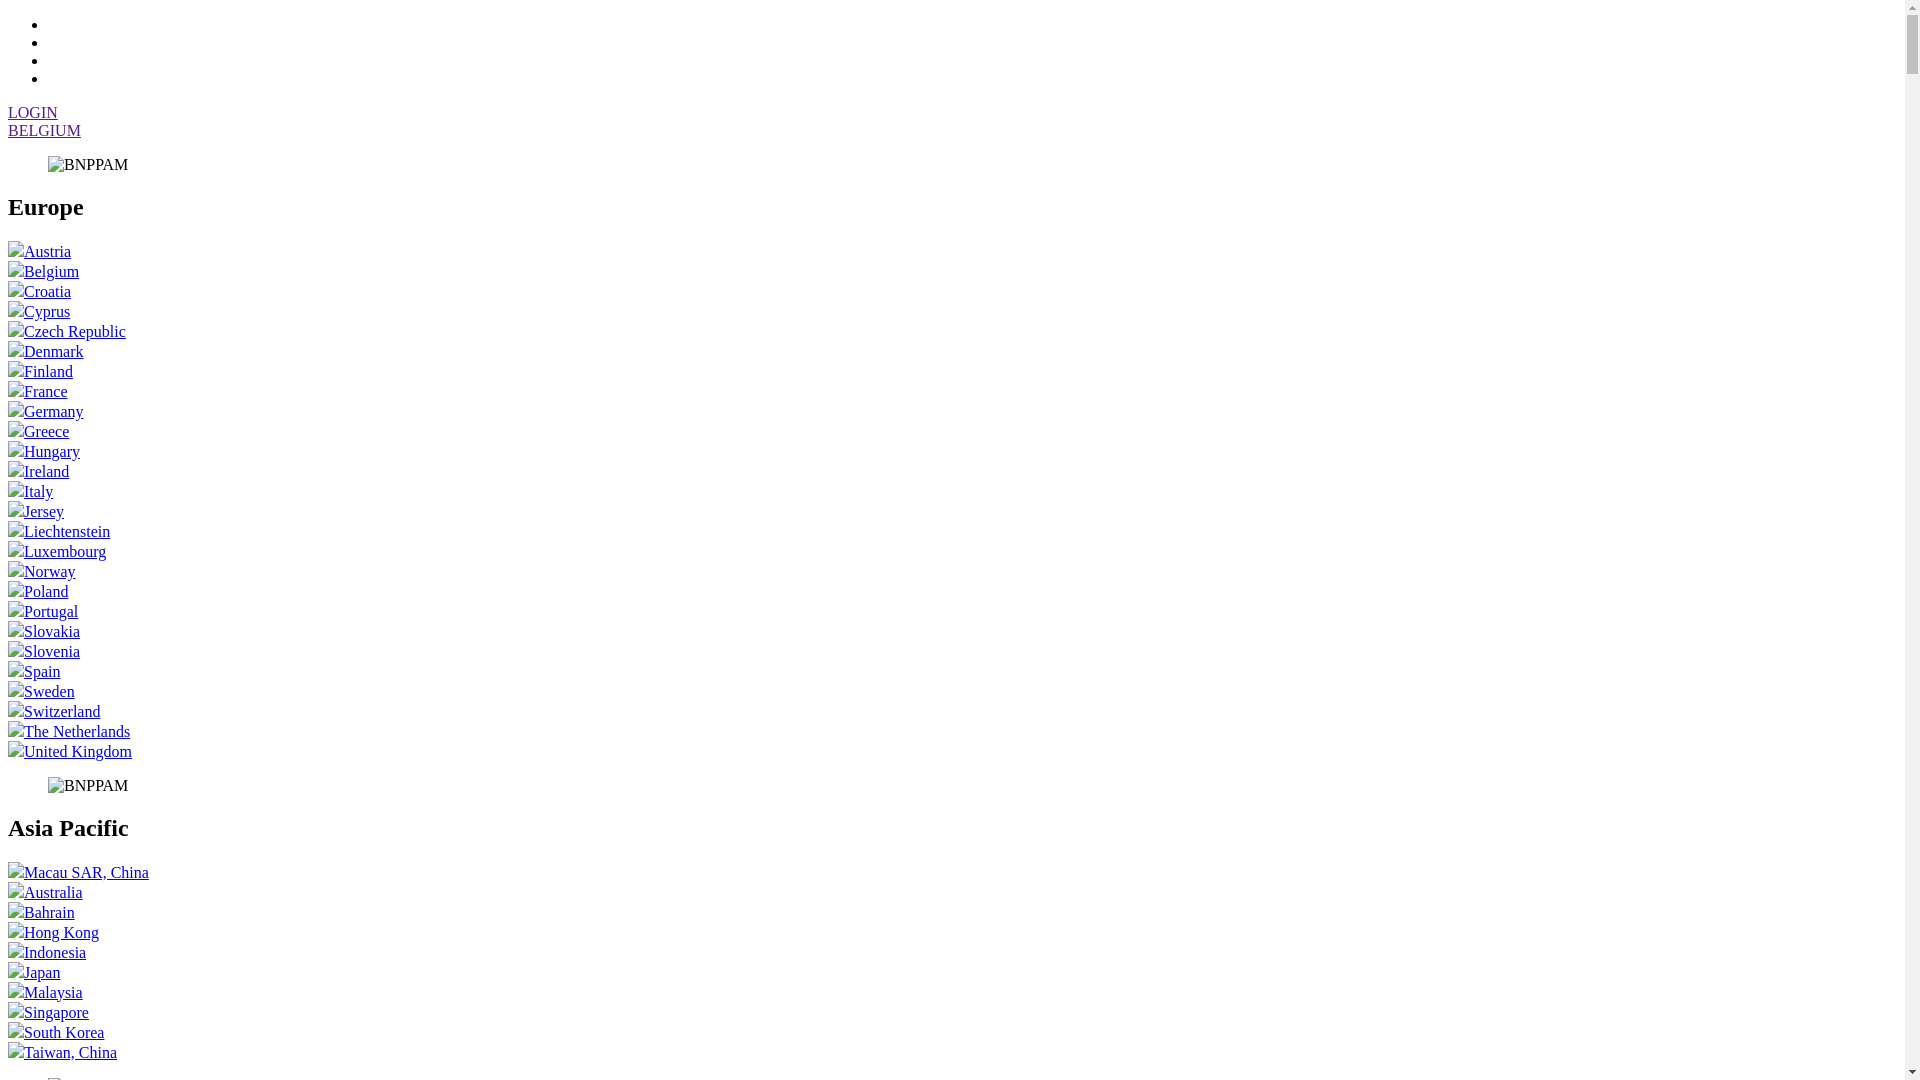 This screenshot has height=1080, width=1920. What do you see at coordinates (38, 592) in the screenshot?
I see `Poland` at bounding box center [38, 592].